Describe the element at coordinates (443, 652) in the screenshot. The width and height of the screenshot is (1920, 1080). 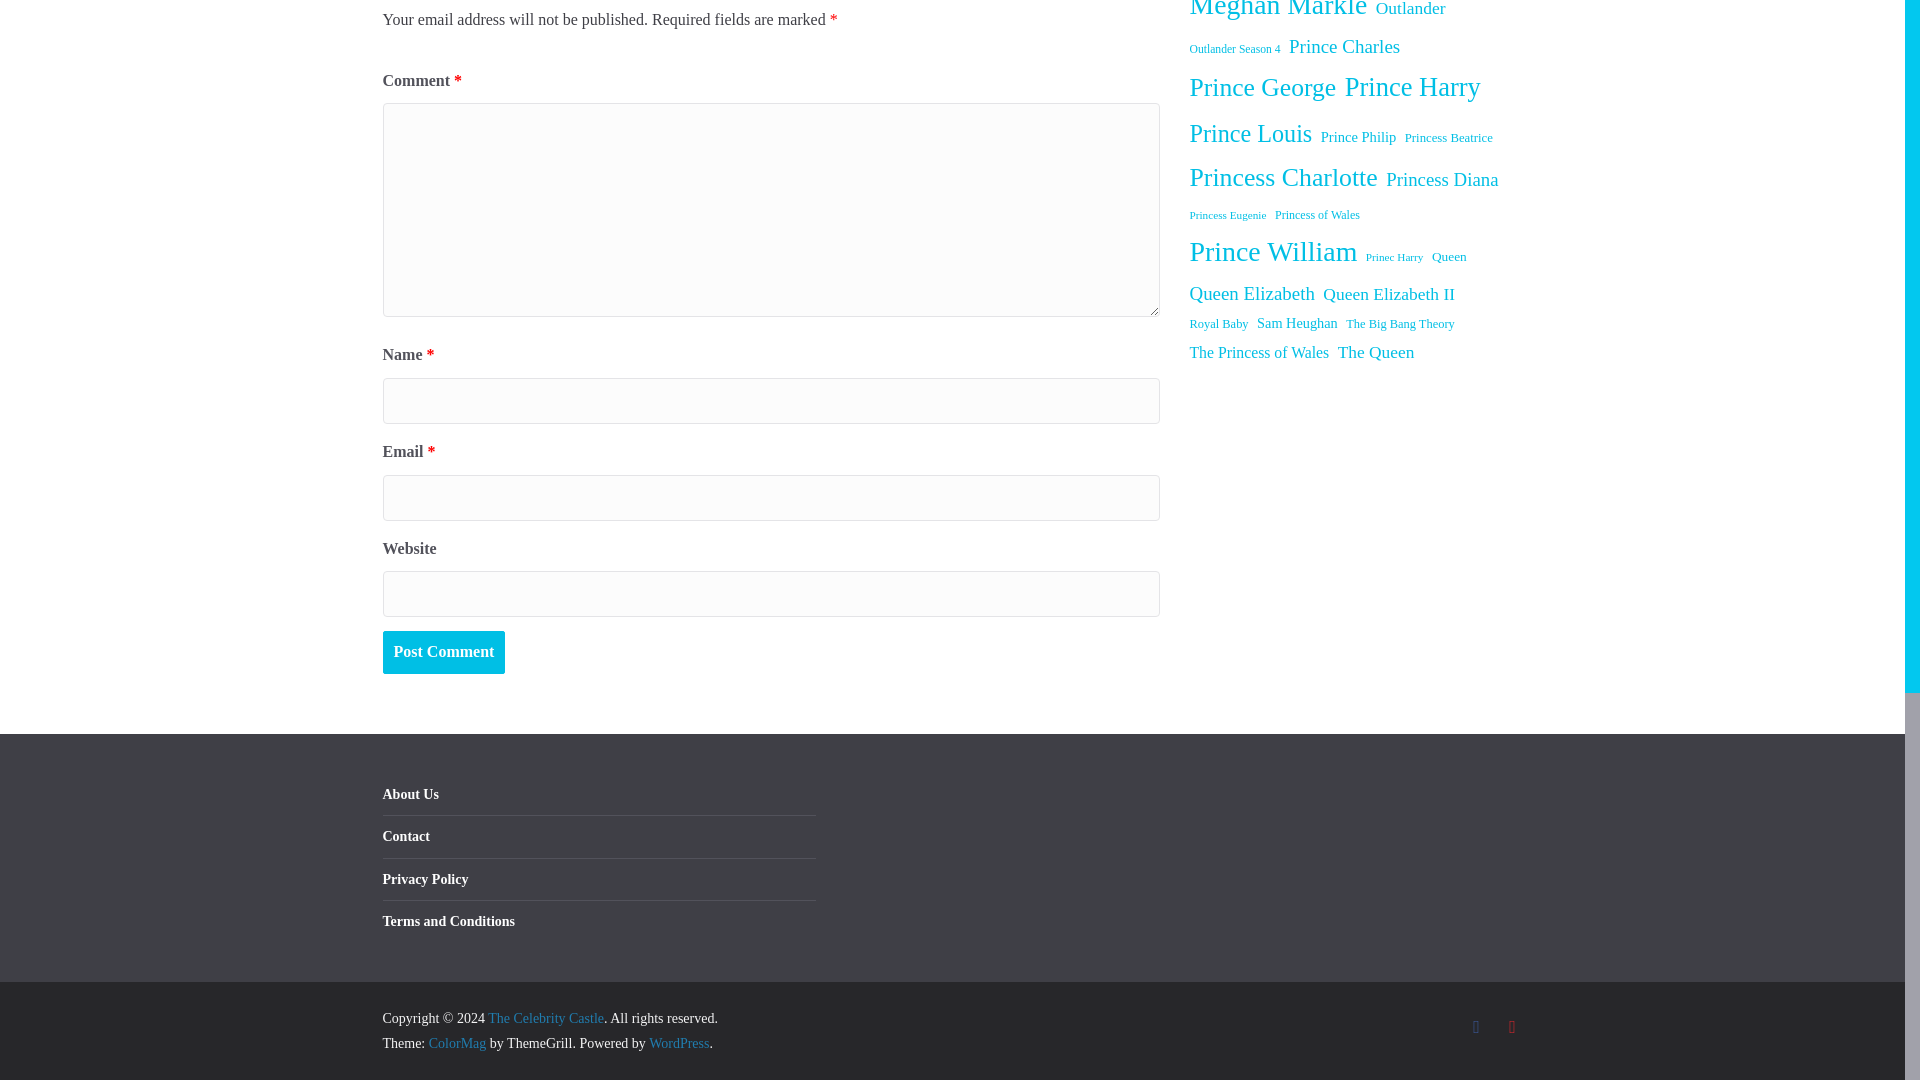
I see `Post Comment` at that location.